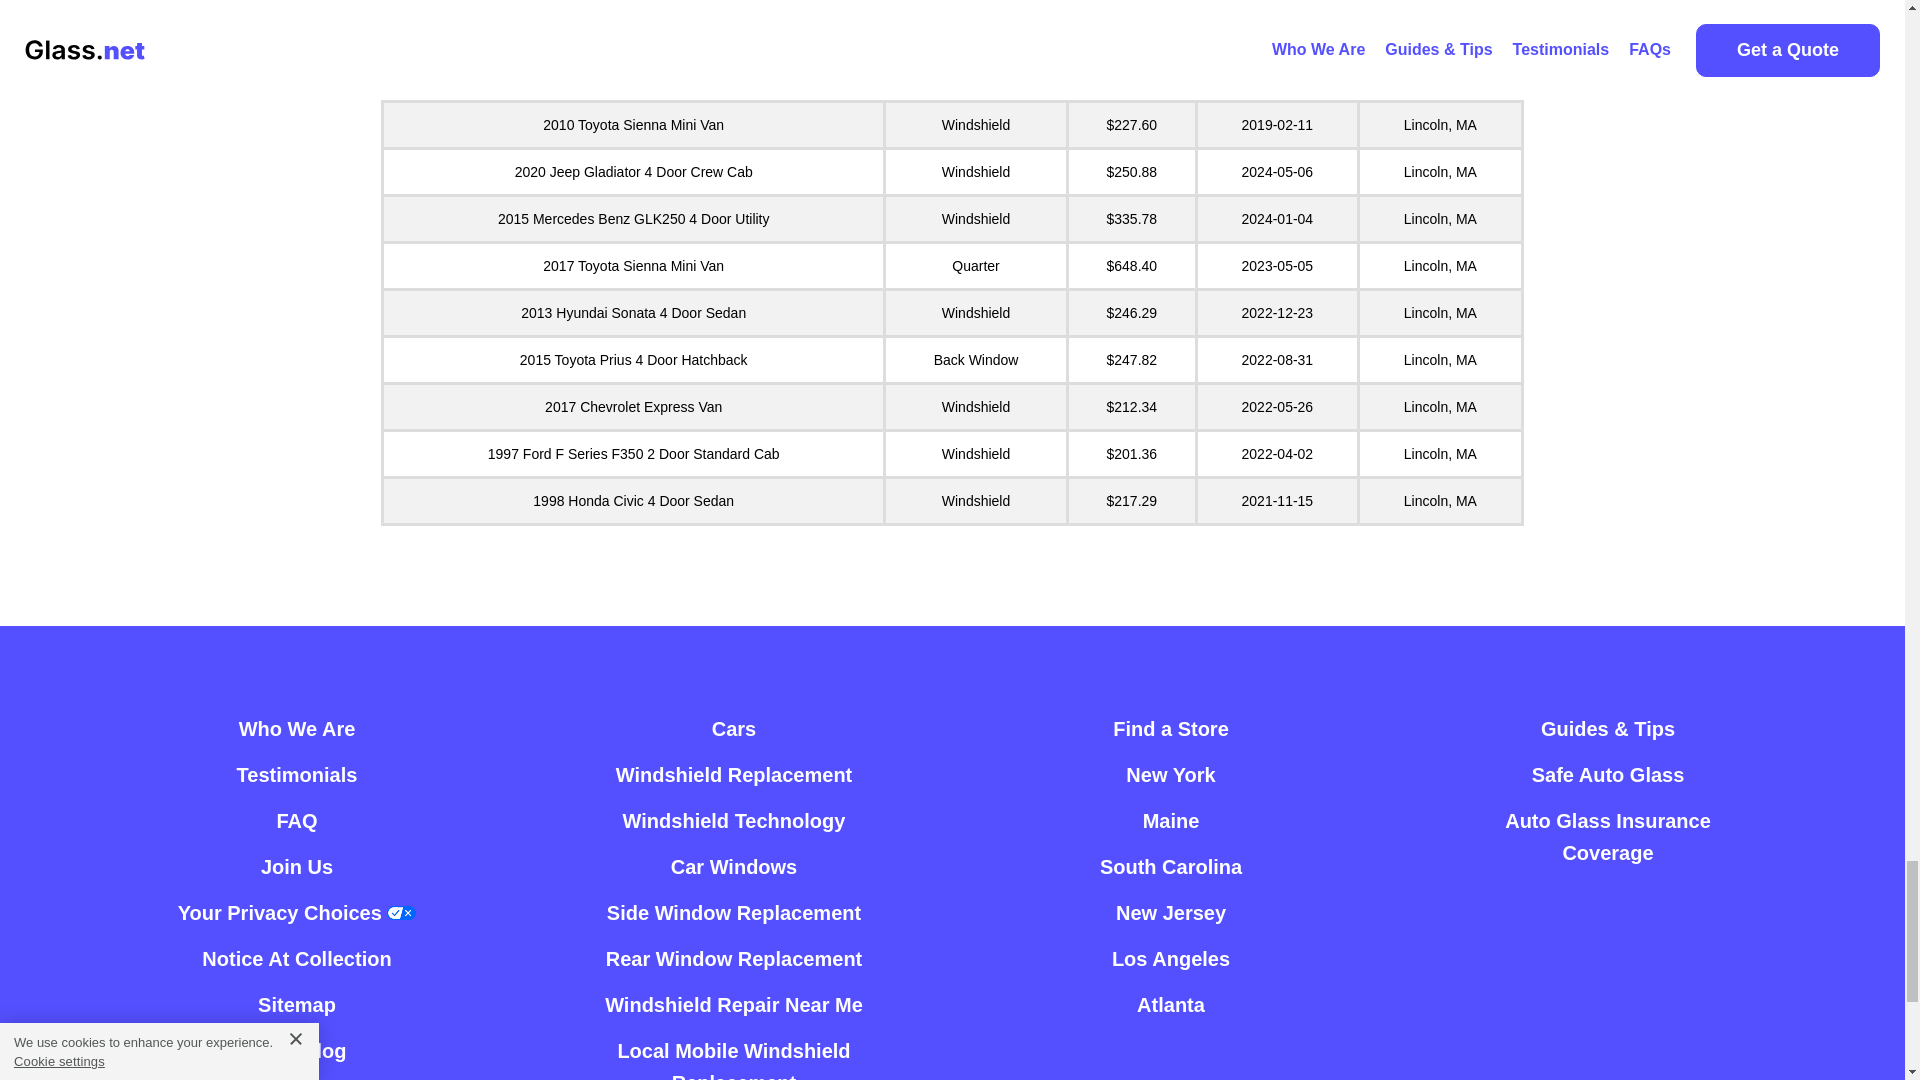  Describe the element at coordinates (734, 728) in the screenshot. I see `Repair or Replace Auto Glass By Car Make` at that location.